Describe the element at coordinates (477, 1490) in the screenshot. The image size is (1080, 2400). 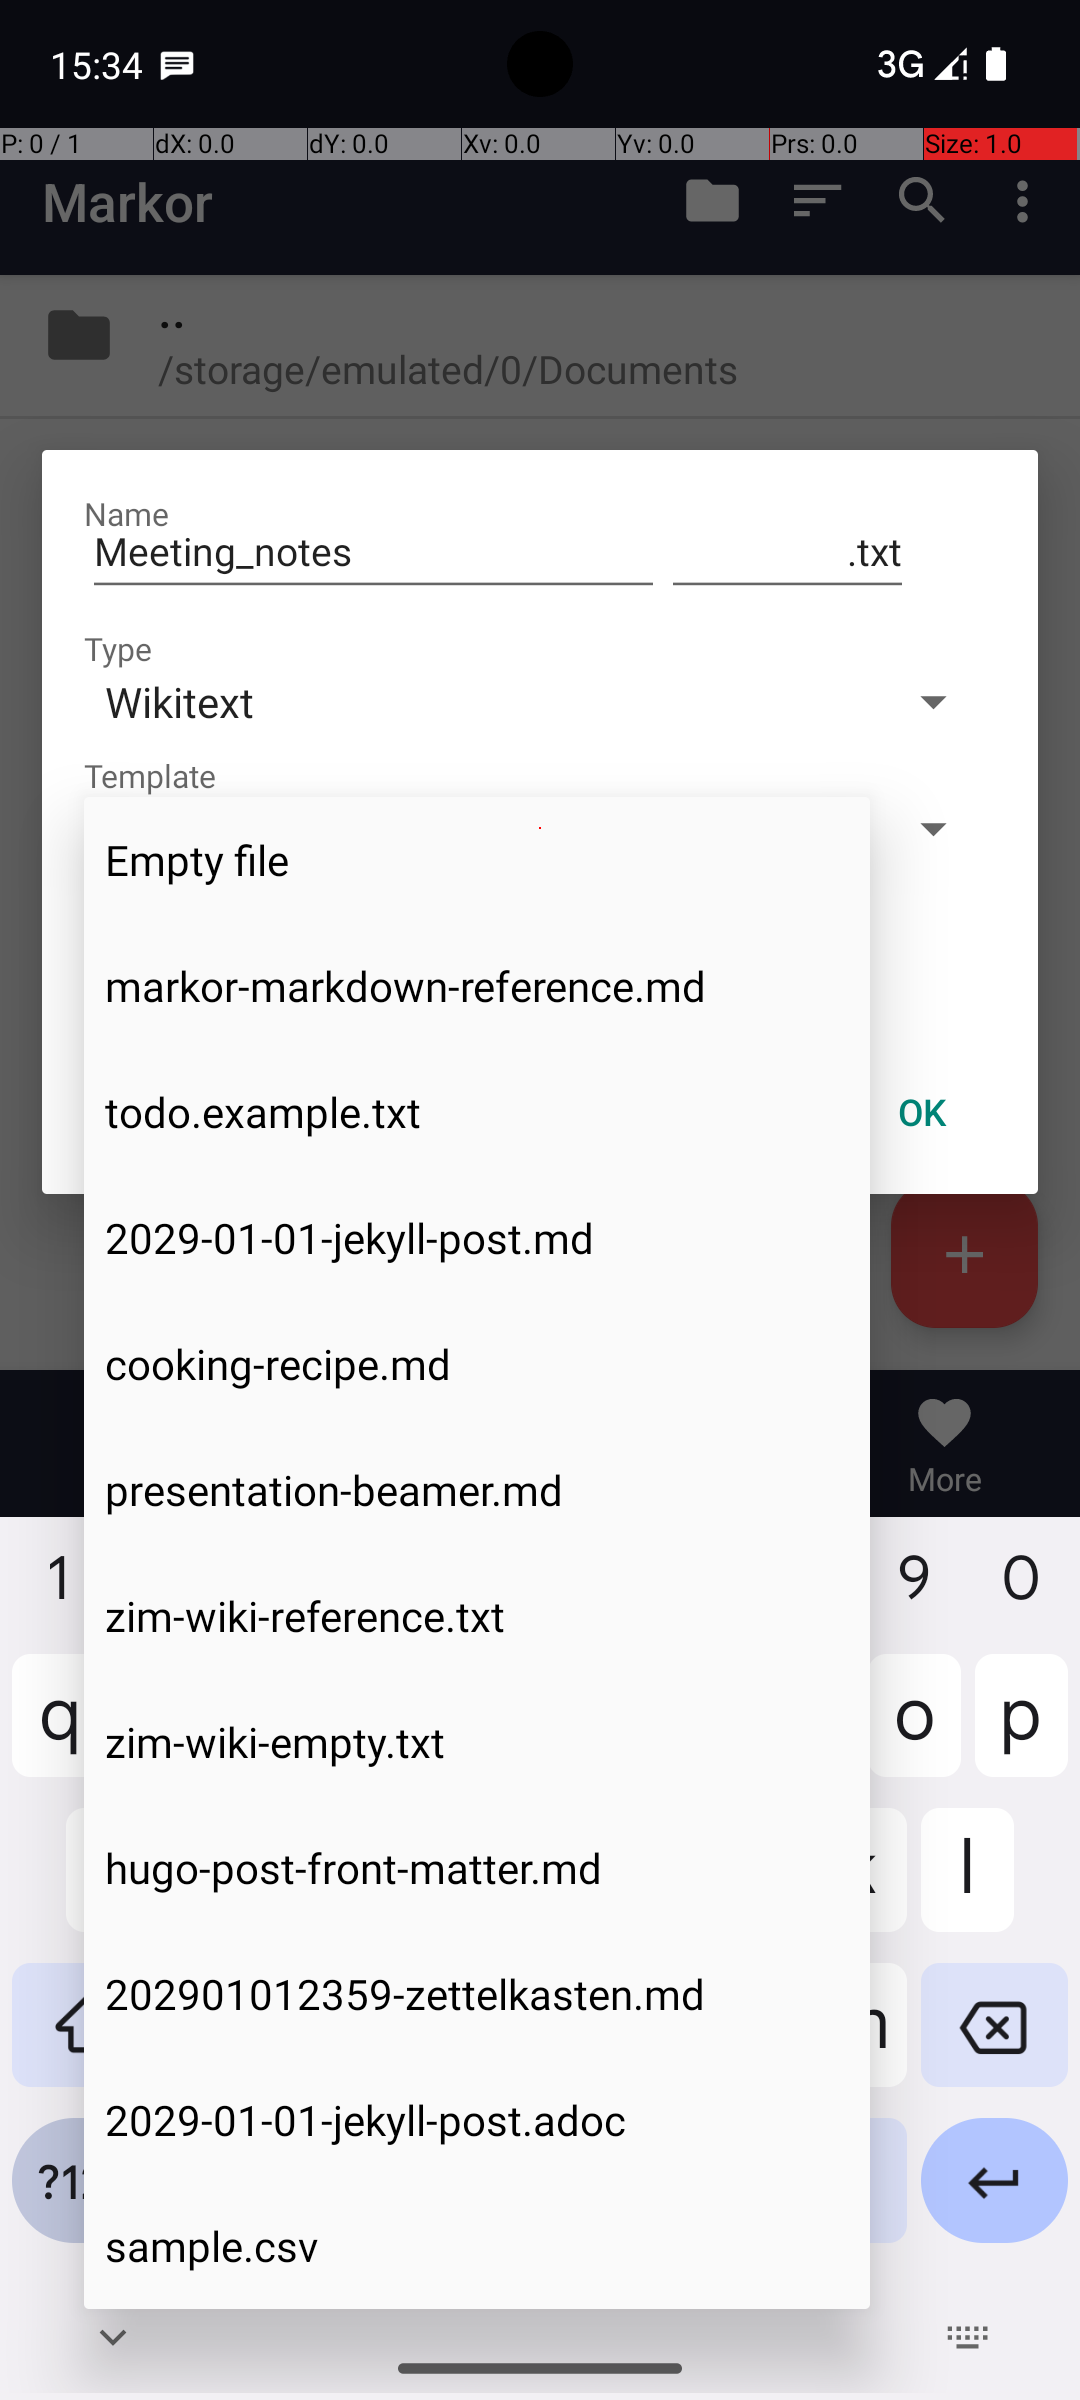
I see `presentation-beamer.md` at that location.